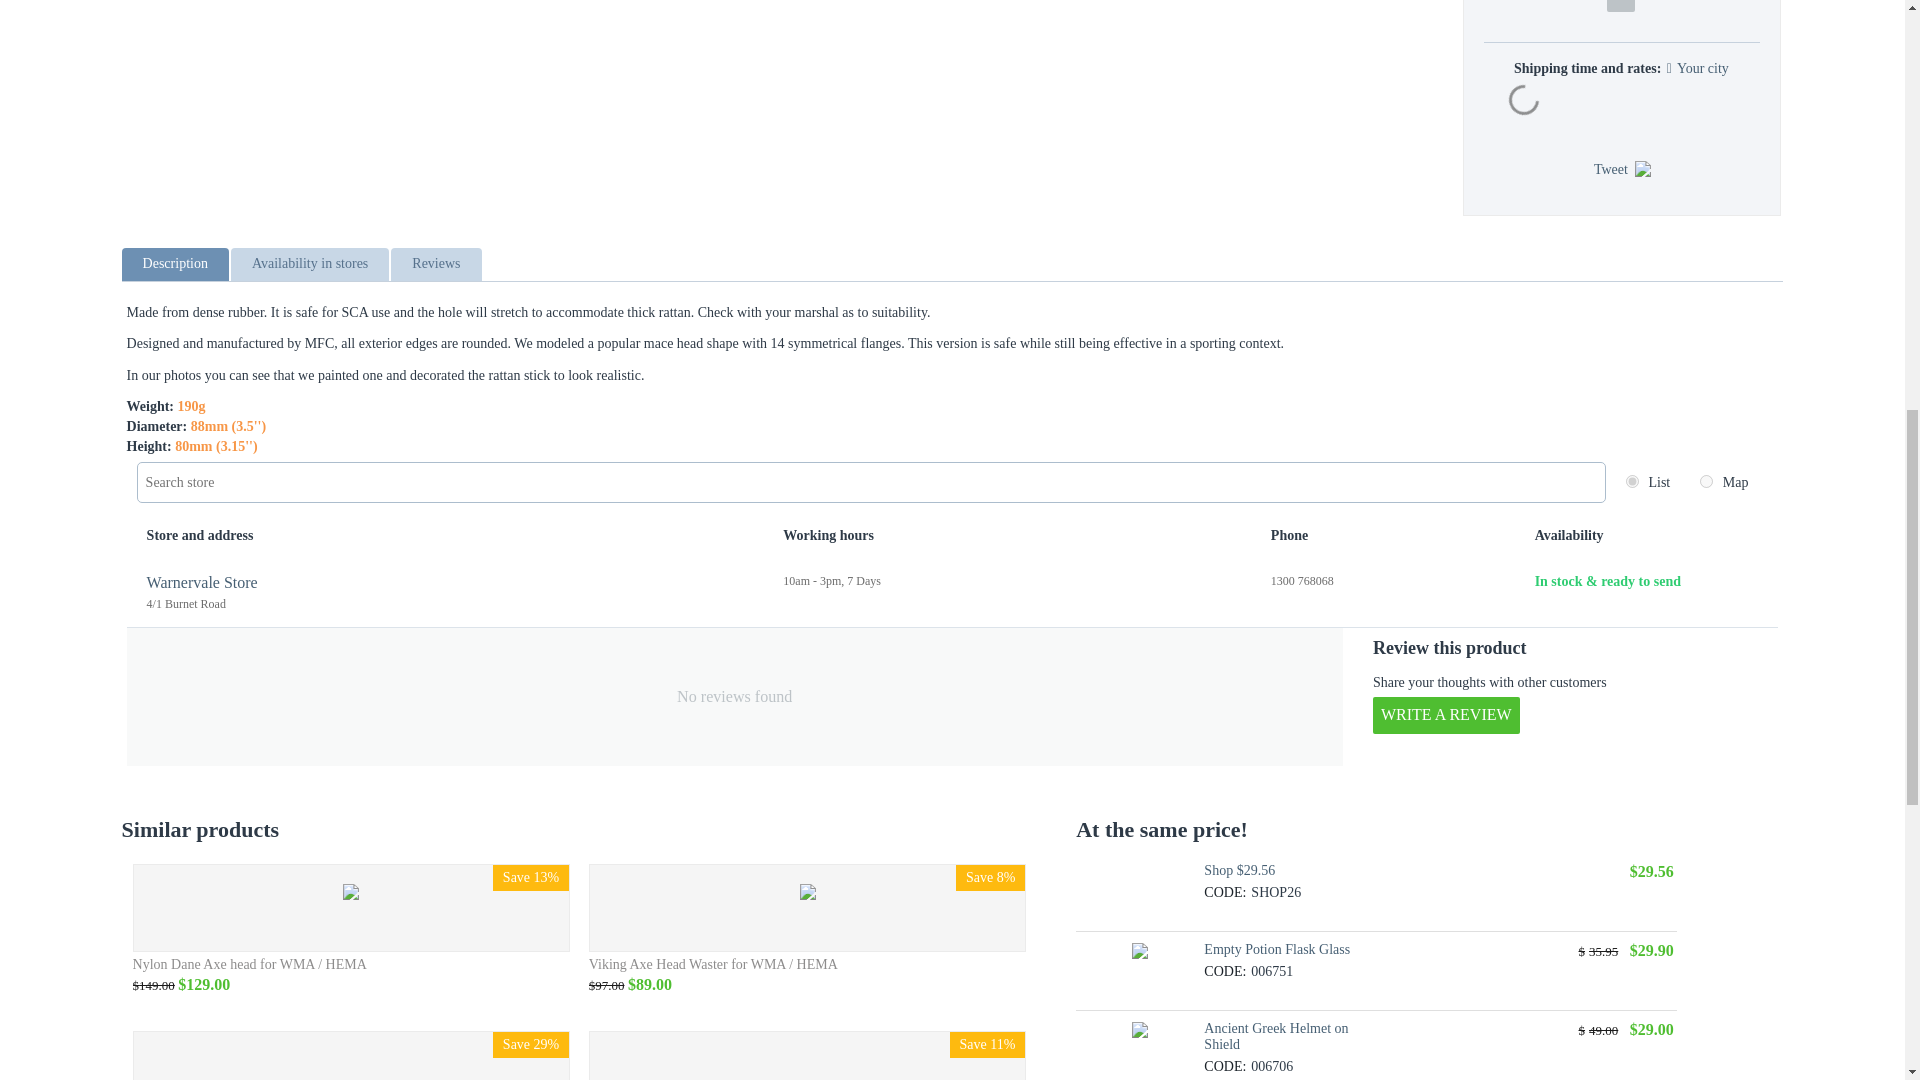 This screenshot has height=1080, width=1920. What do you see at coordinates (1706, 482) in the screenshot?
I see `on` at bounding box center [1706, 482].